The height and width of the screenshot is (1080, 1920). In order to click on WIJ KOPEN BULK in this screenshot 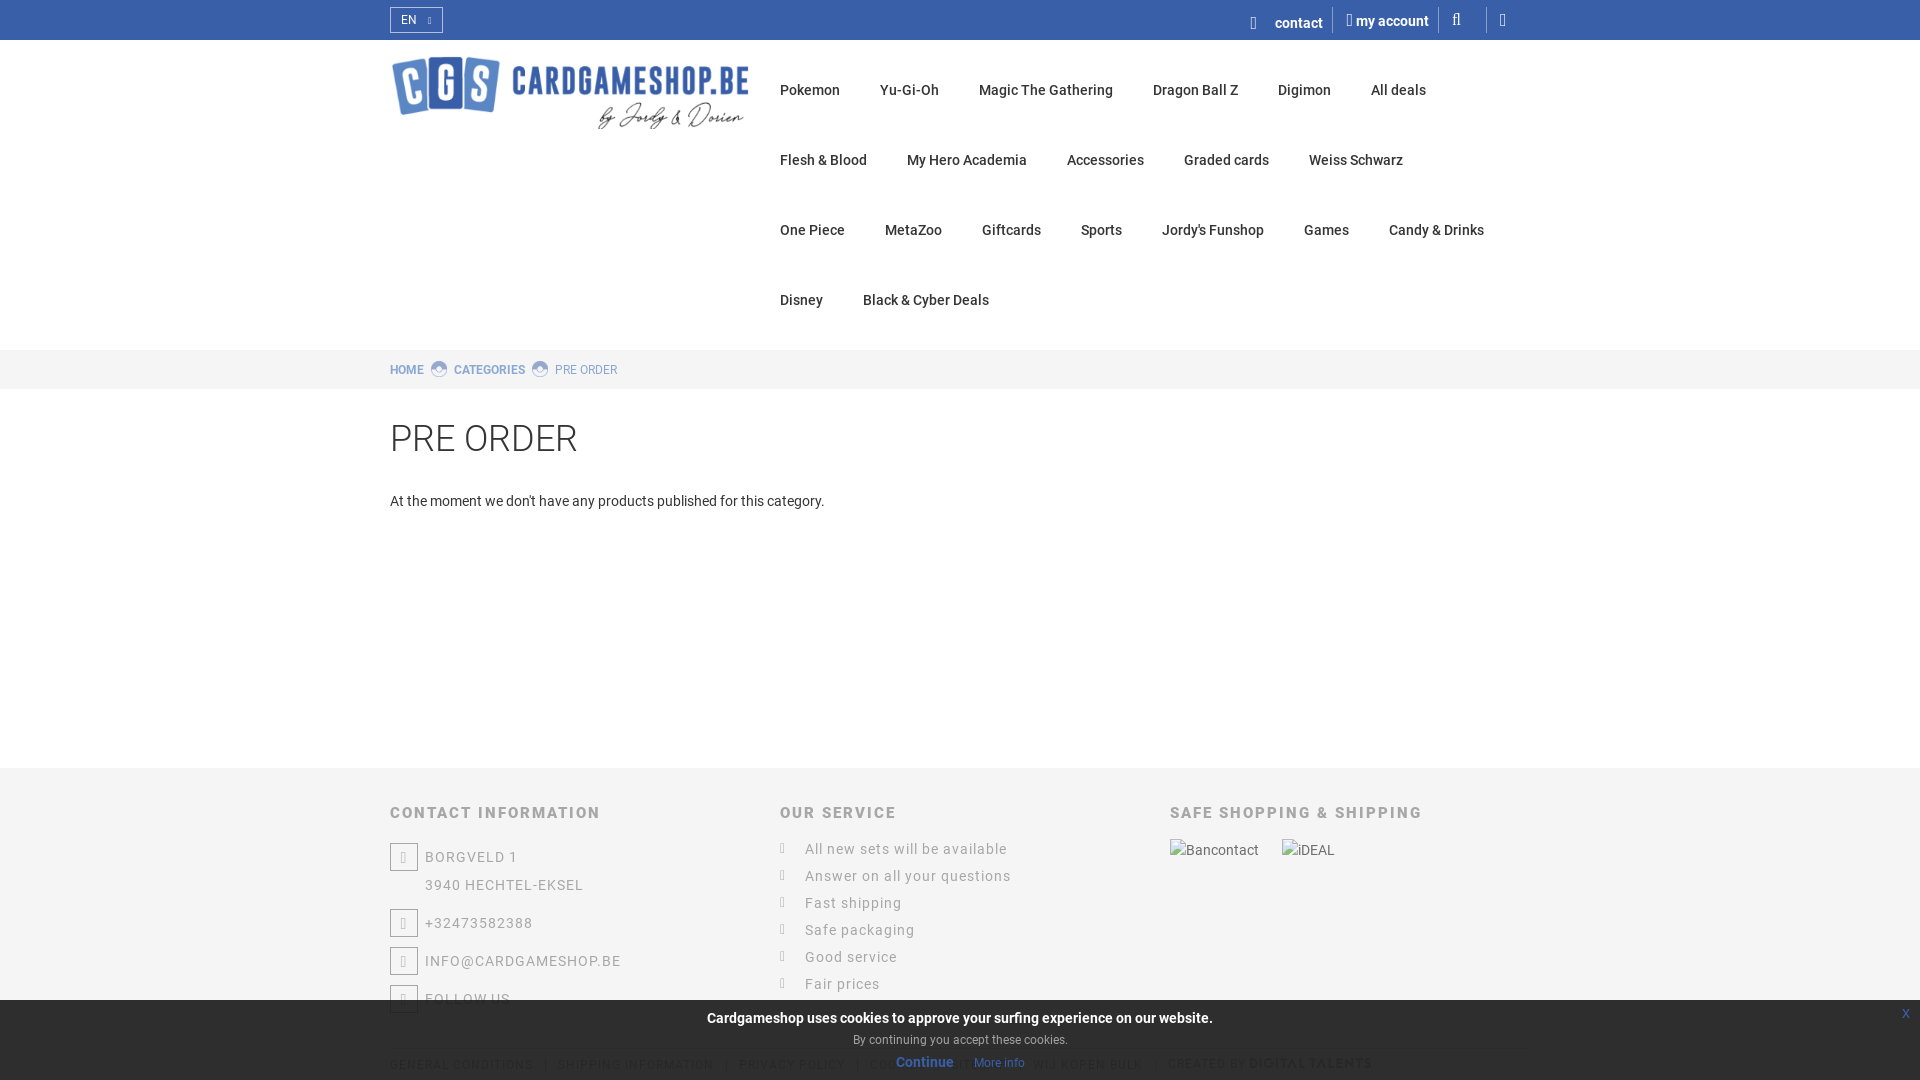, I will do `click(1088, 1065)`.